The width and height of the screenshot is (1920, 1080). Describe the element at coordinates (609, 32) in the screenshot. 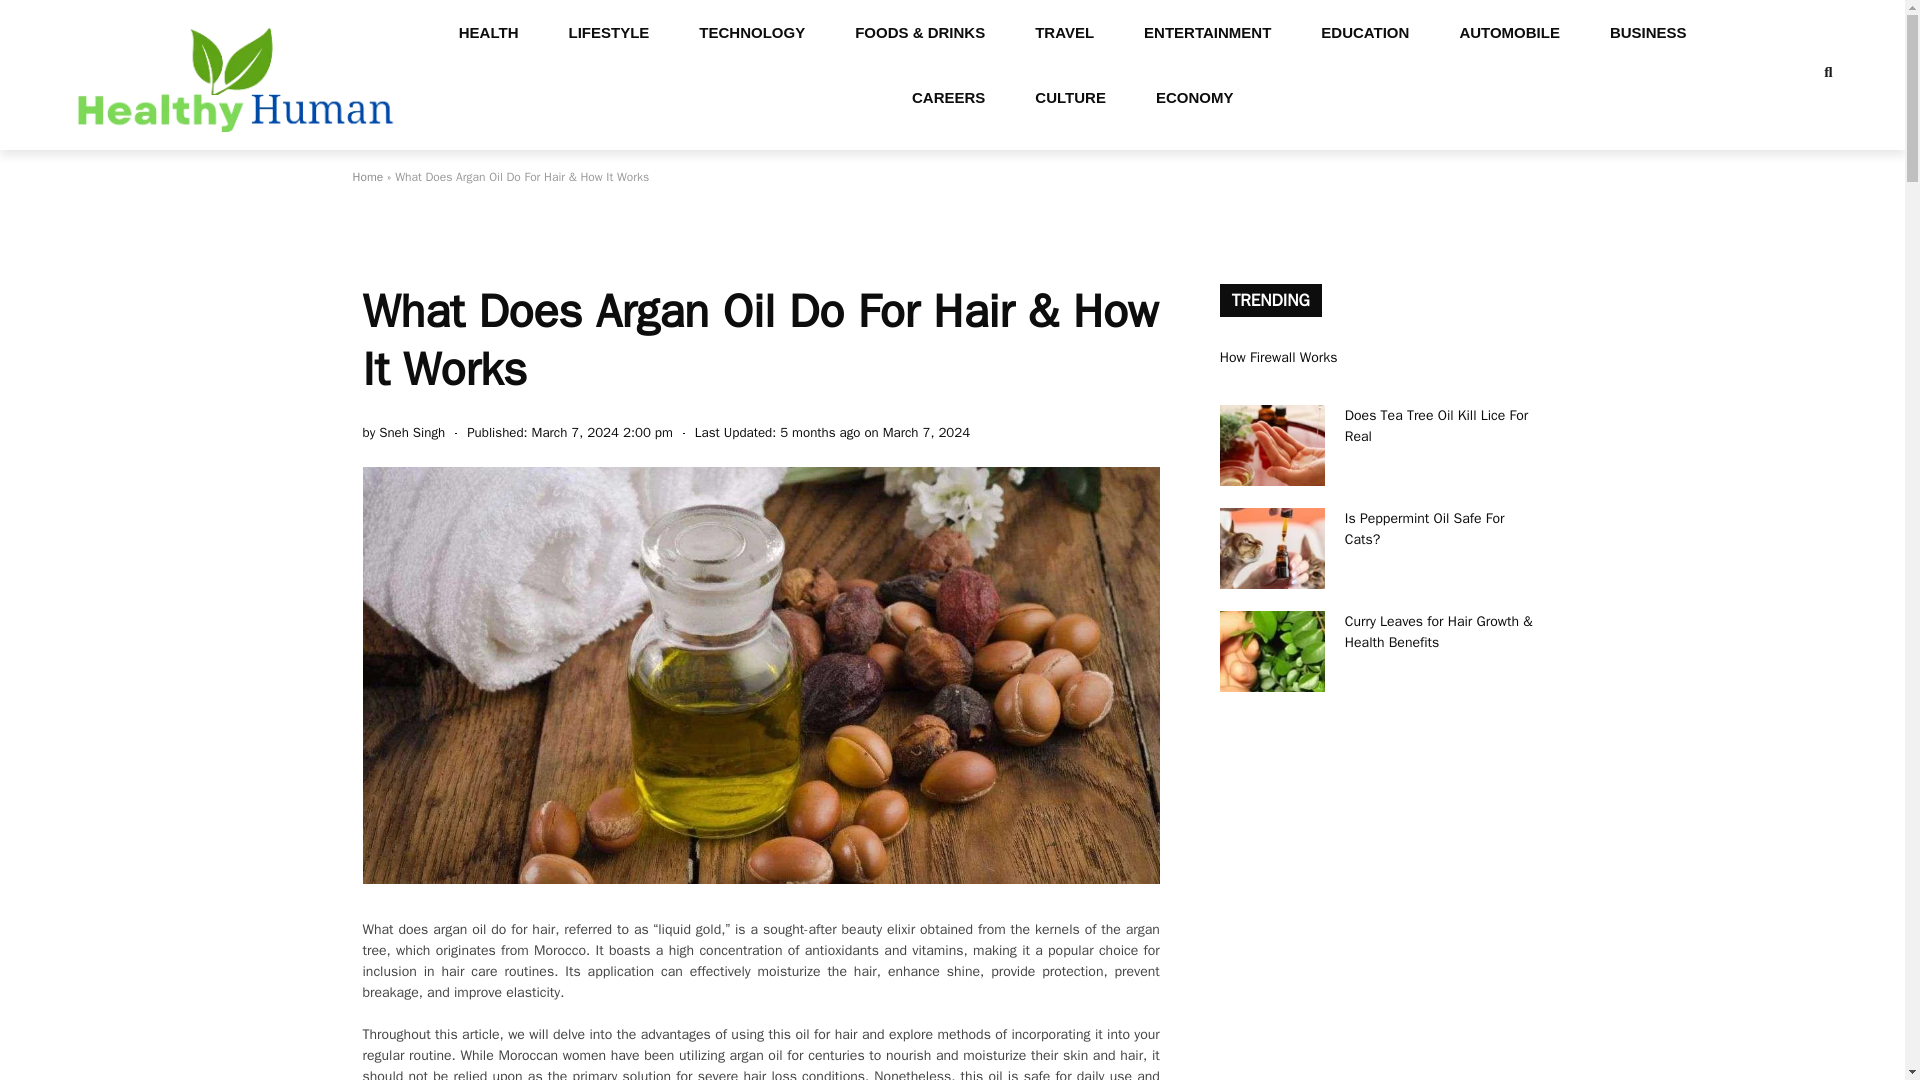

I see `LIFESTYLE` at that location.